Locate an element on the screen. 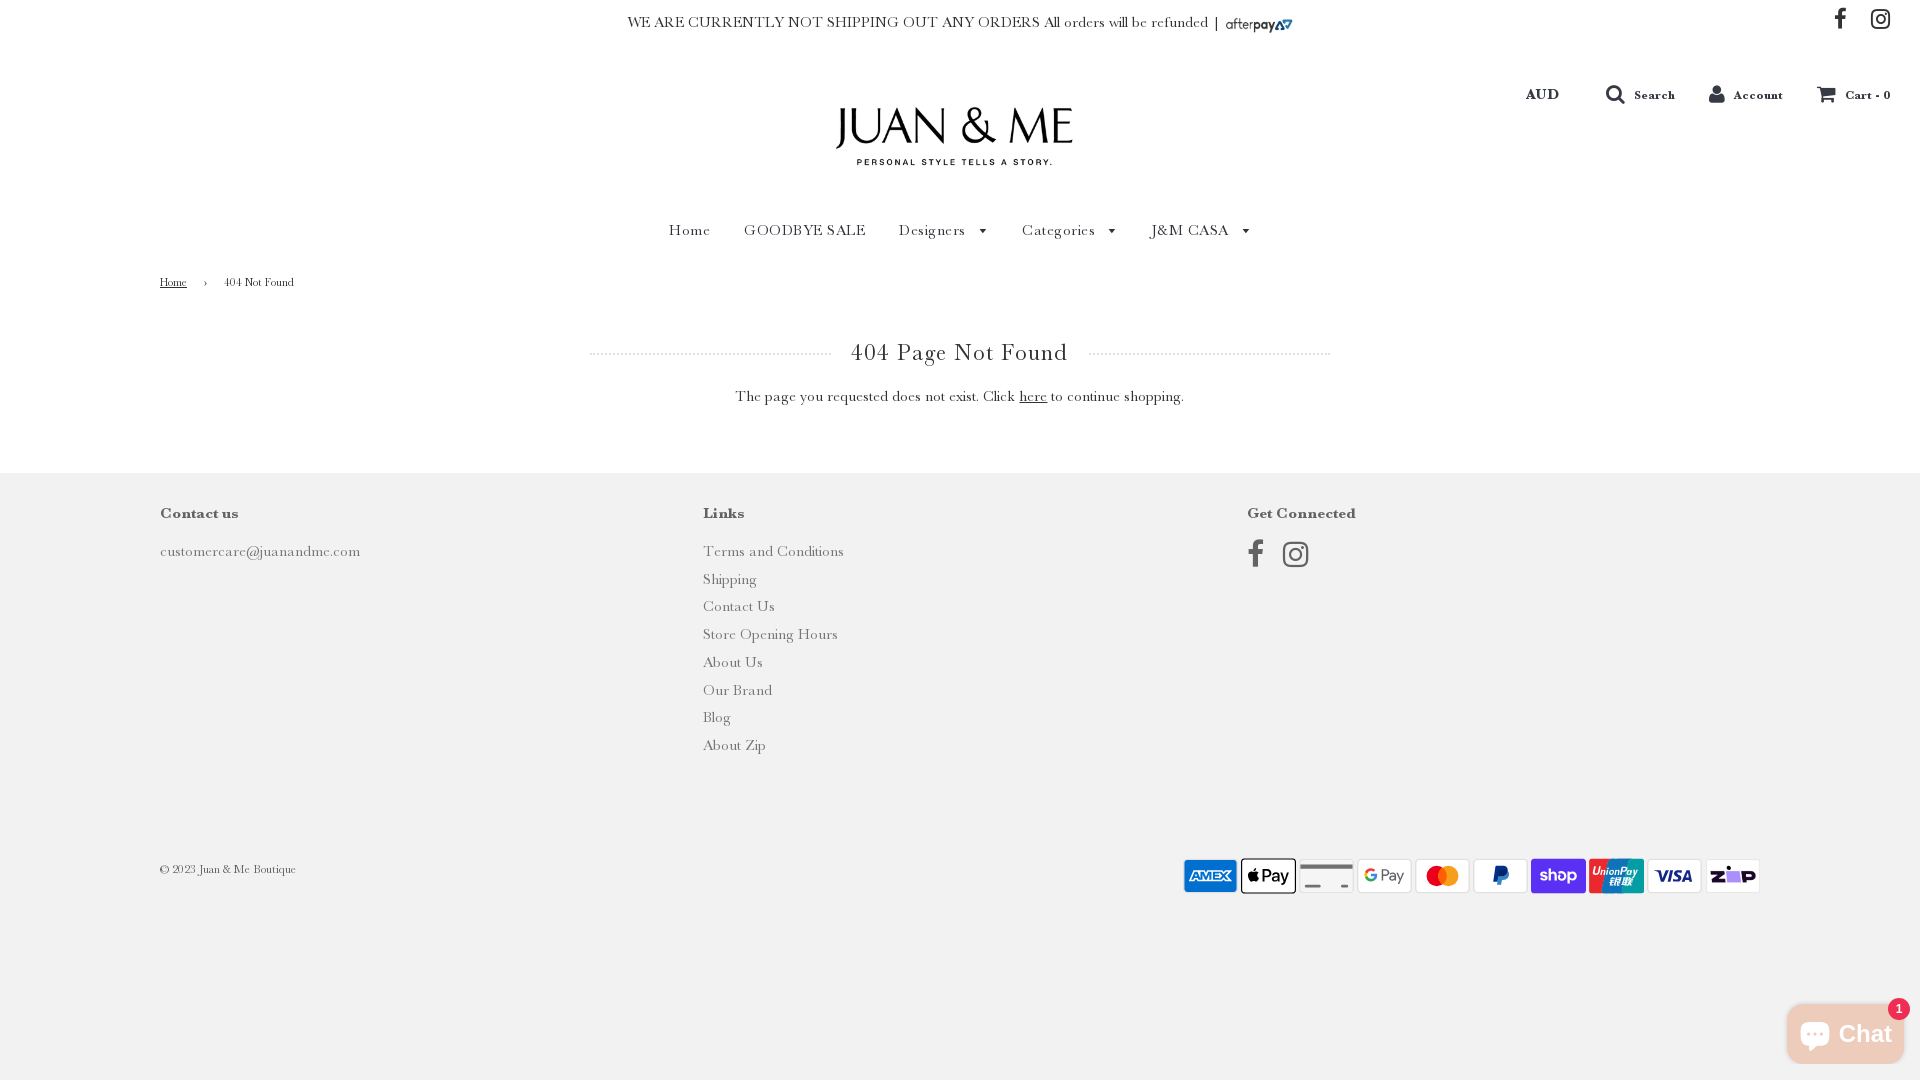 This screenshot has width=1920, height=1080. Cart - 0 is located at coordinates (1854, 94).